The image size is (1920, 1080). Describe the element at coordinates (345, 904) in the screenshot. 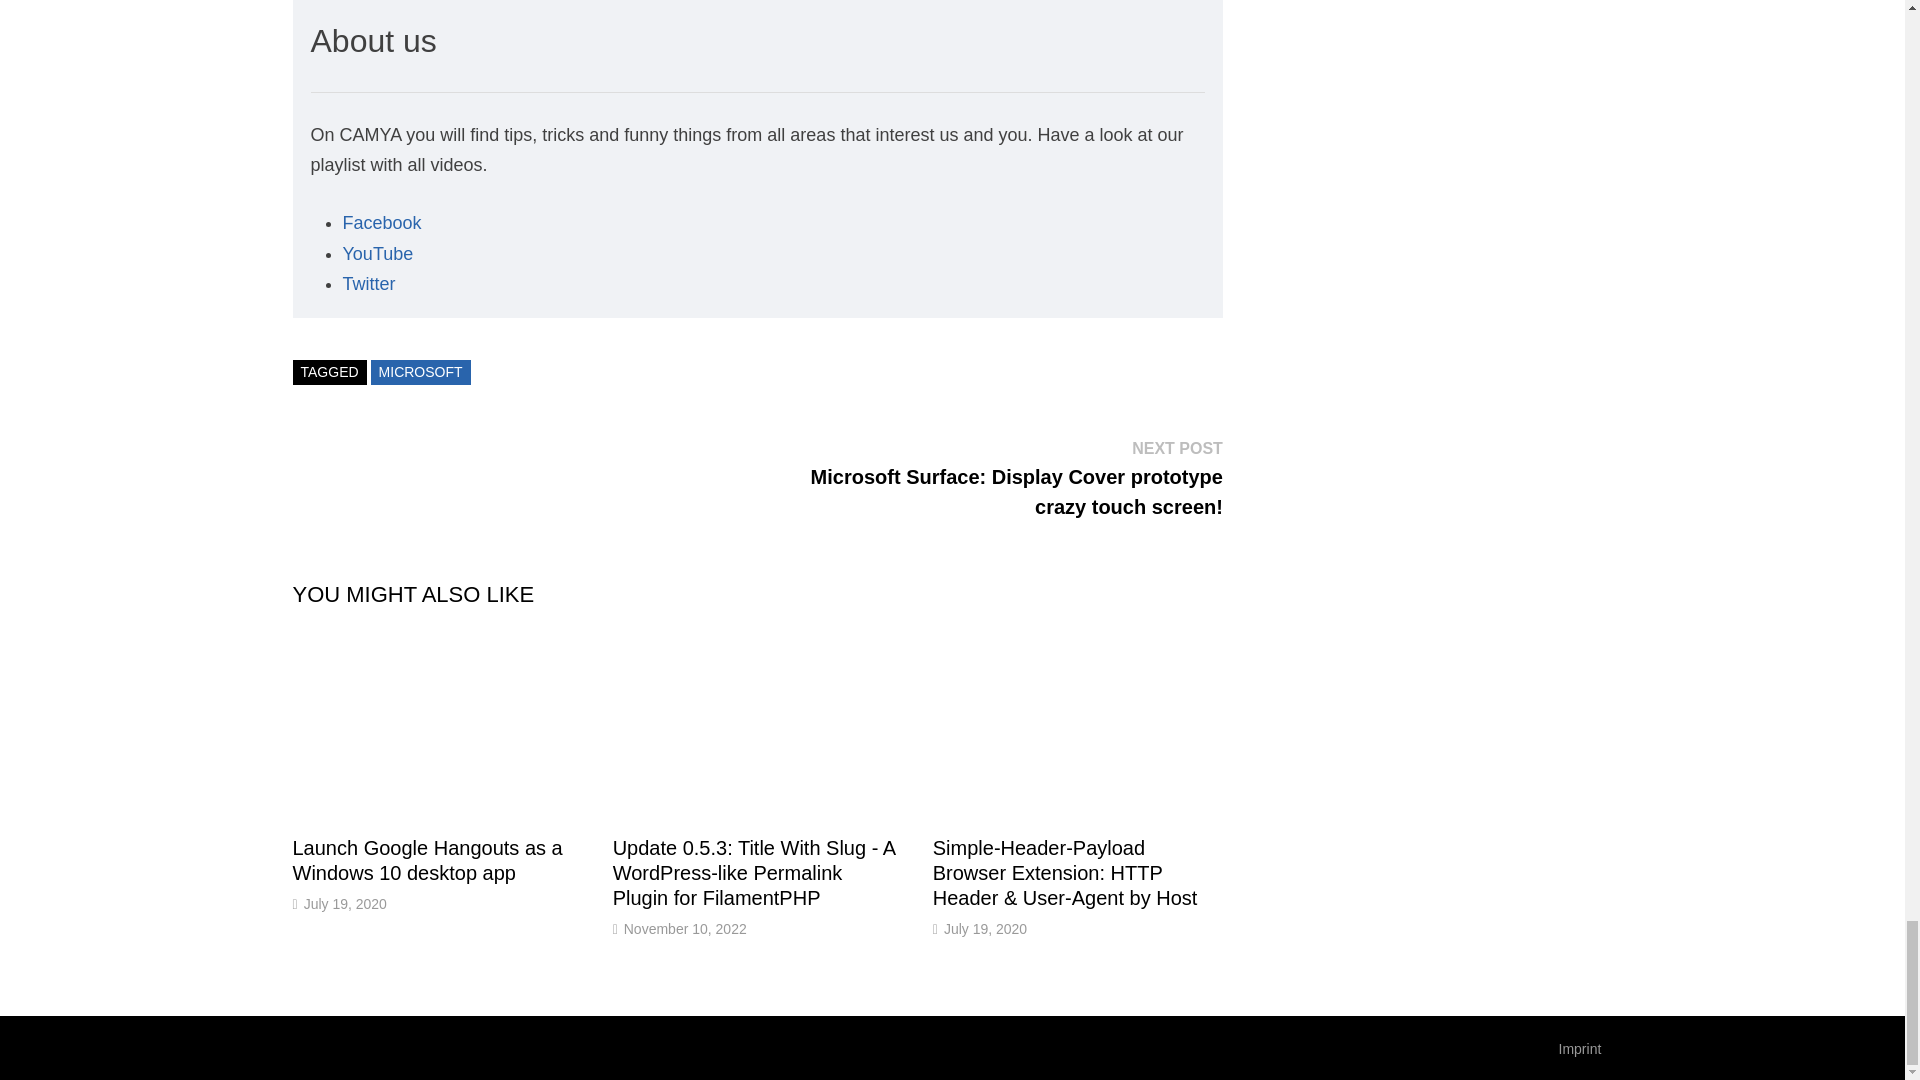

I see `July 19, 2020` at that location.